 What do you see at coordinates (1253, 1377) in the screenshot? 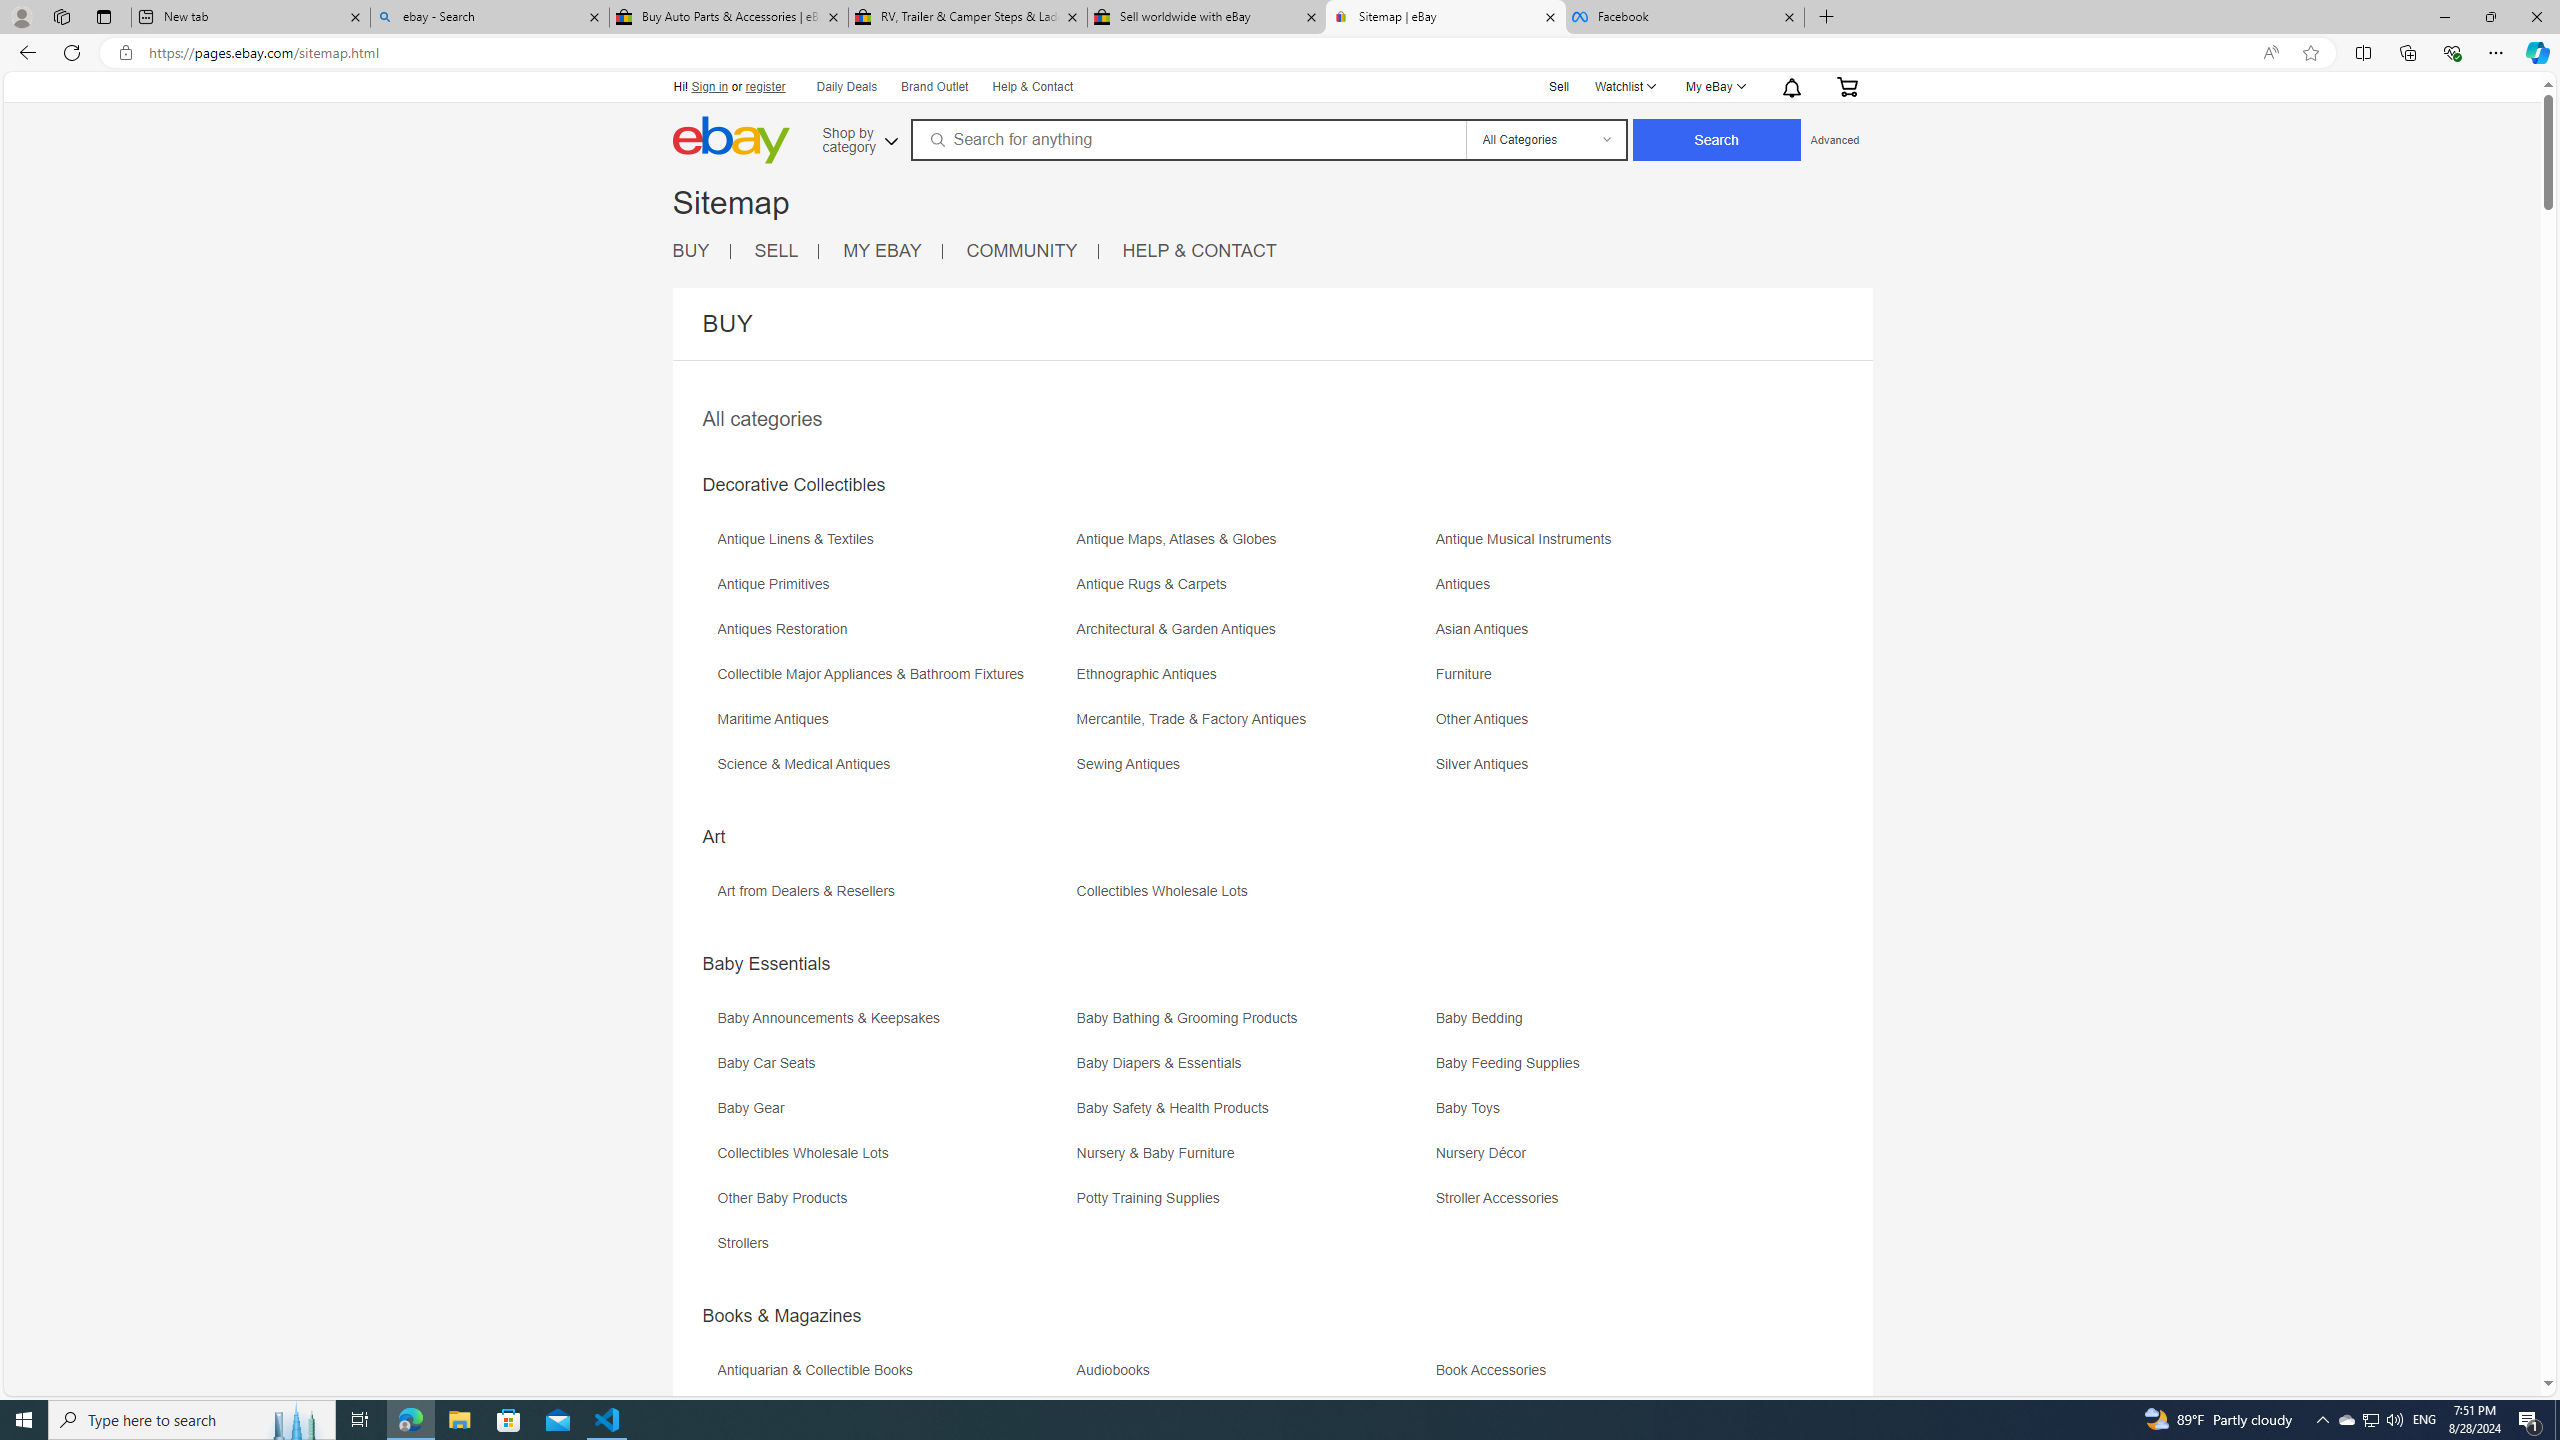
I see `Audiobooks` at bounding box center [1253, 1377].